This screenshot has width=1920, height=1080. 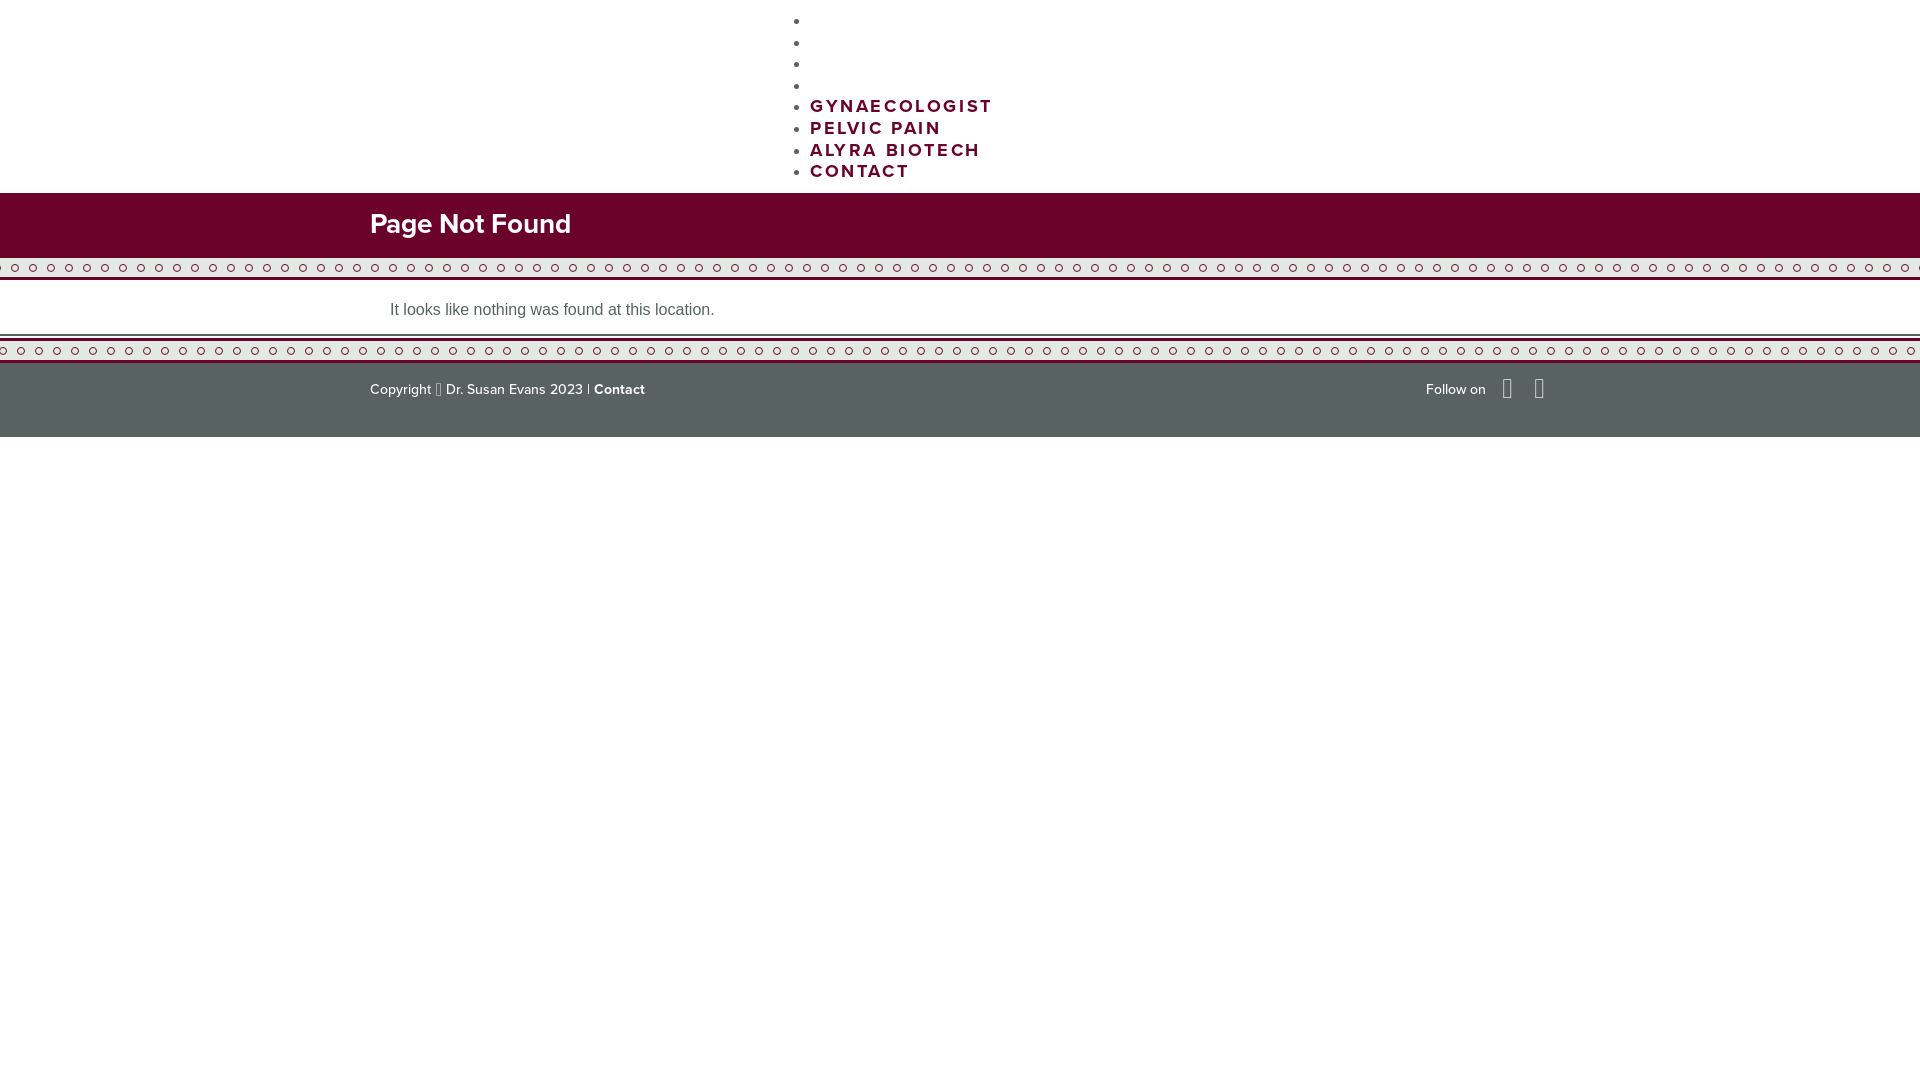 What do you see at coordinates (896, 150) in the screenshot?
I see `ALYRA BIOTECH` at bounding box center [896, 150].